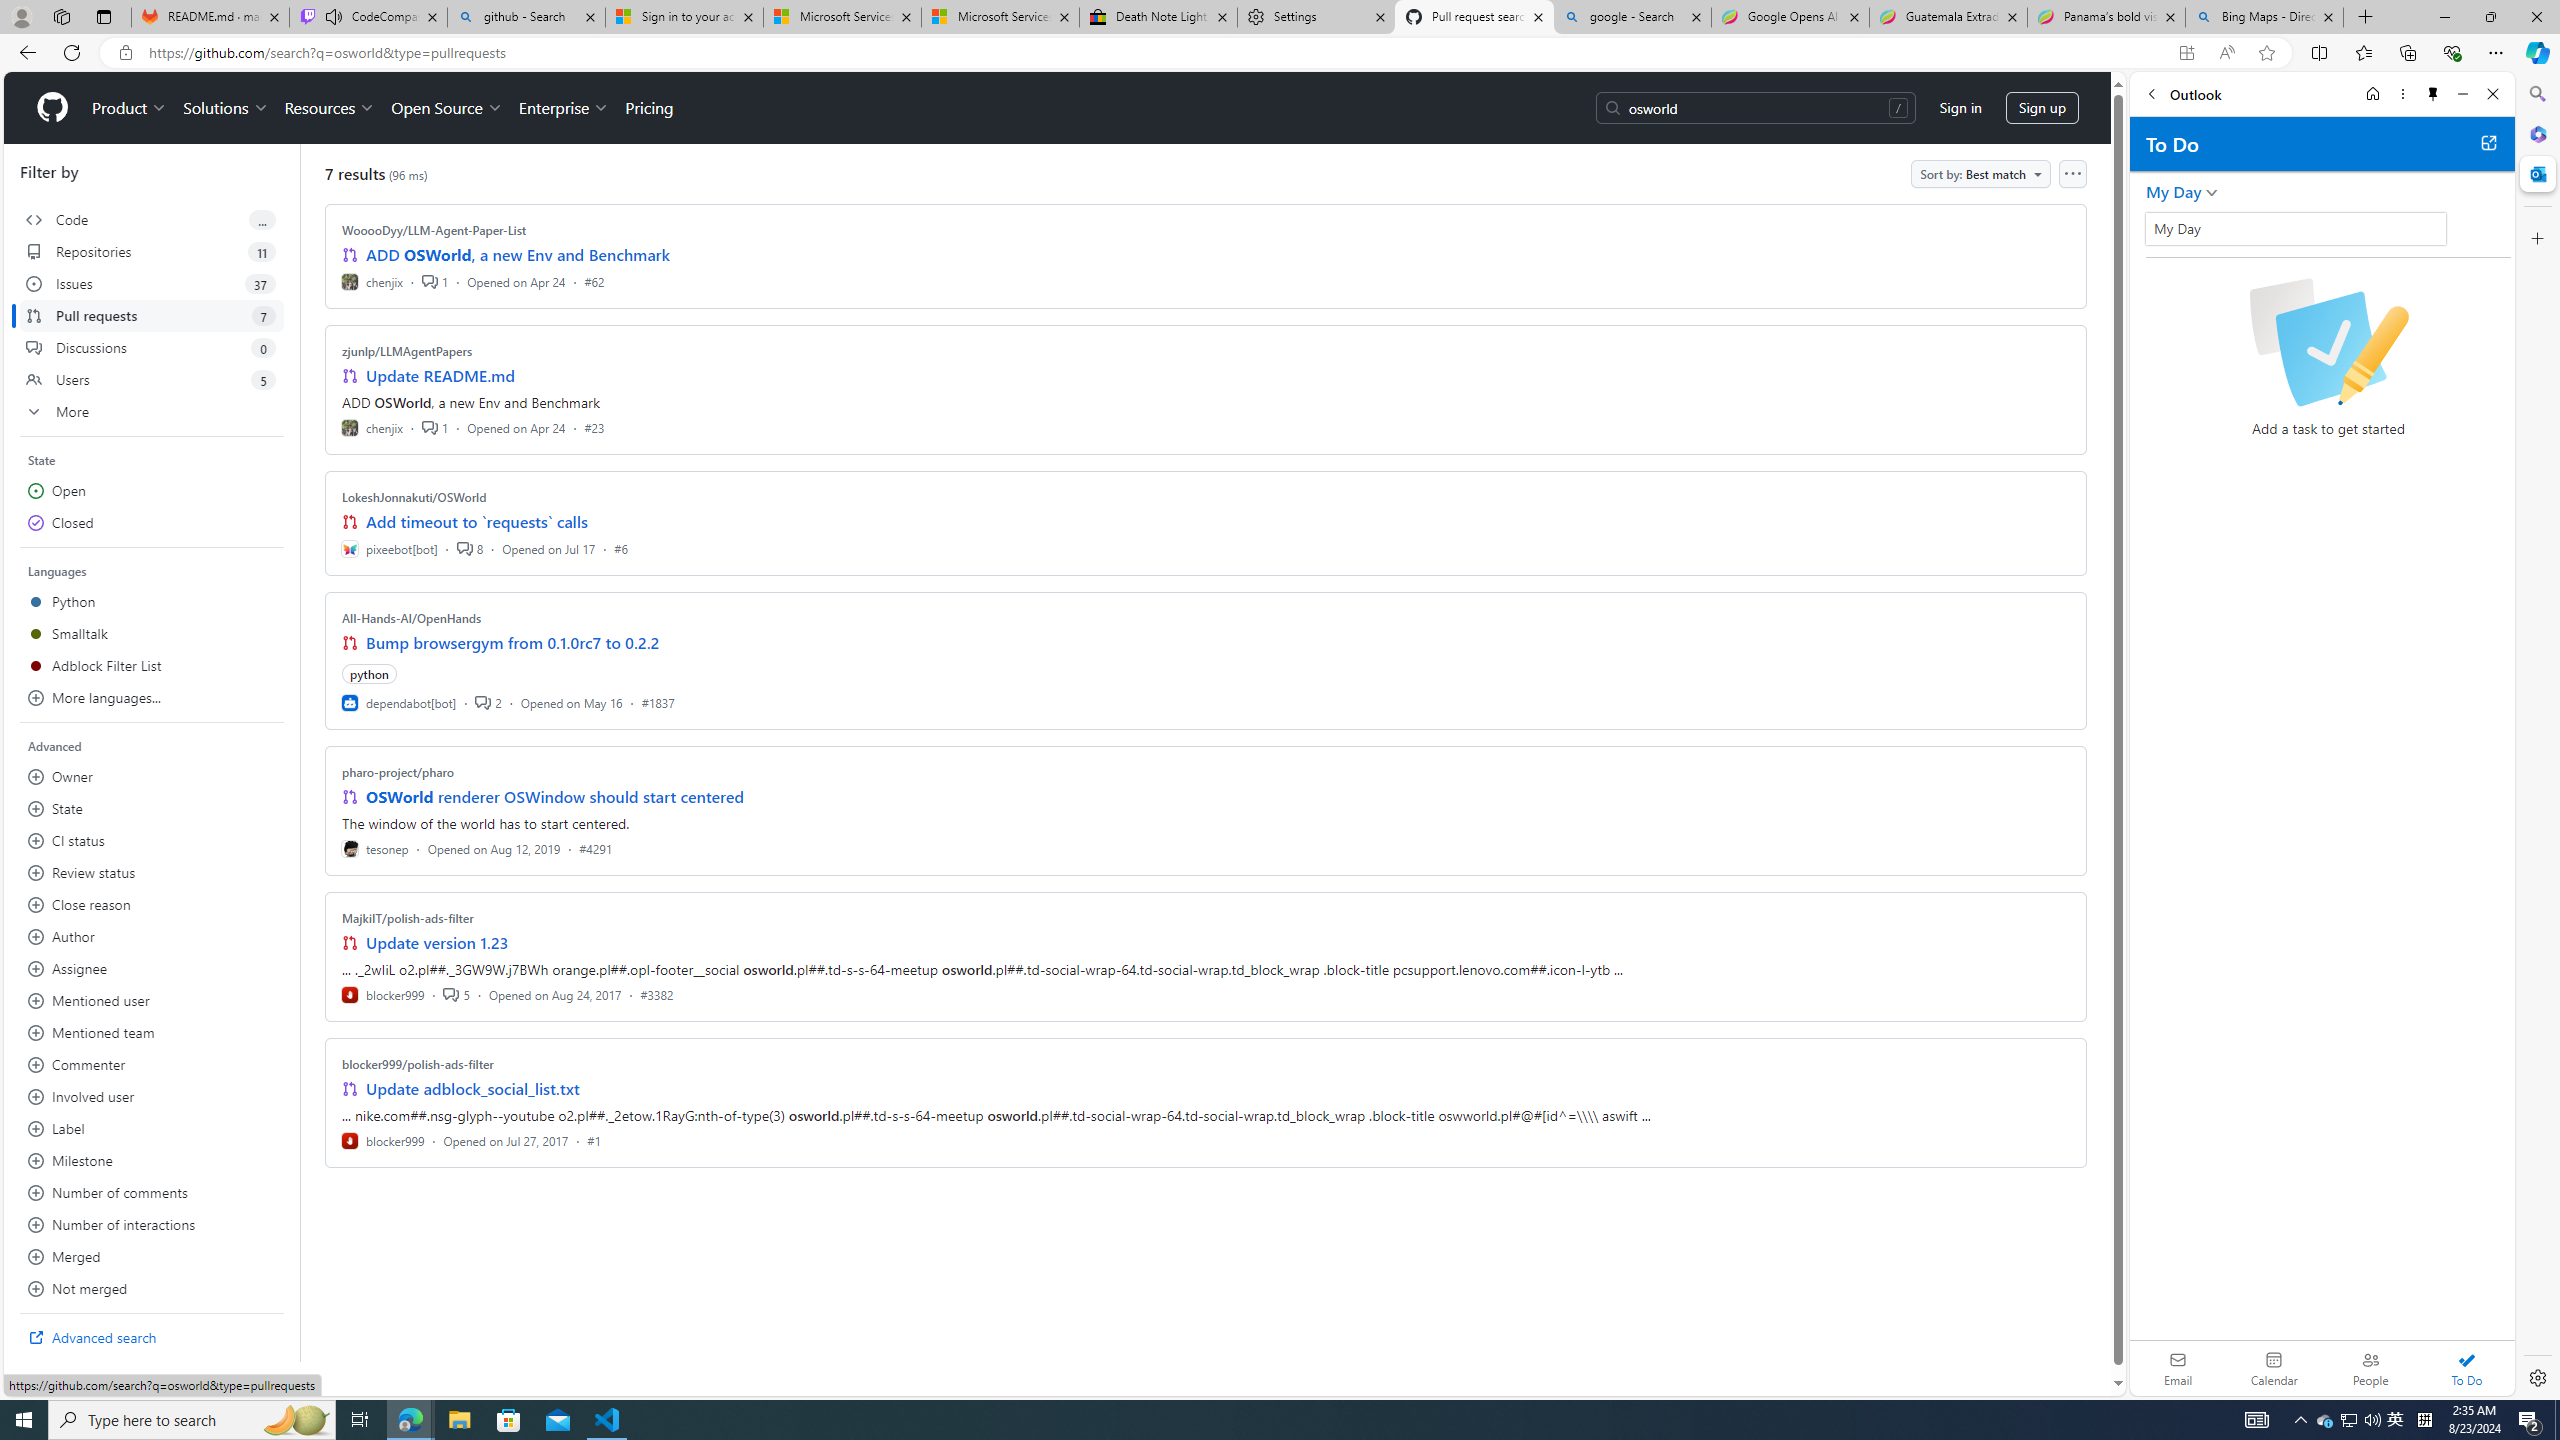 The width and height of the screenshot is (2560, 1440). I want to click on 5, so click(456, 994).